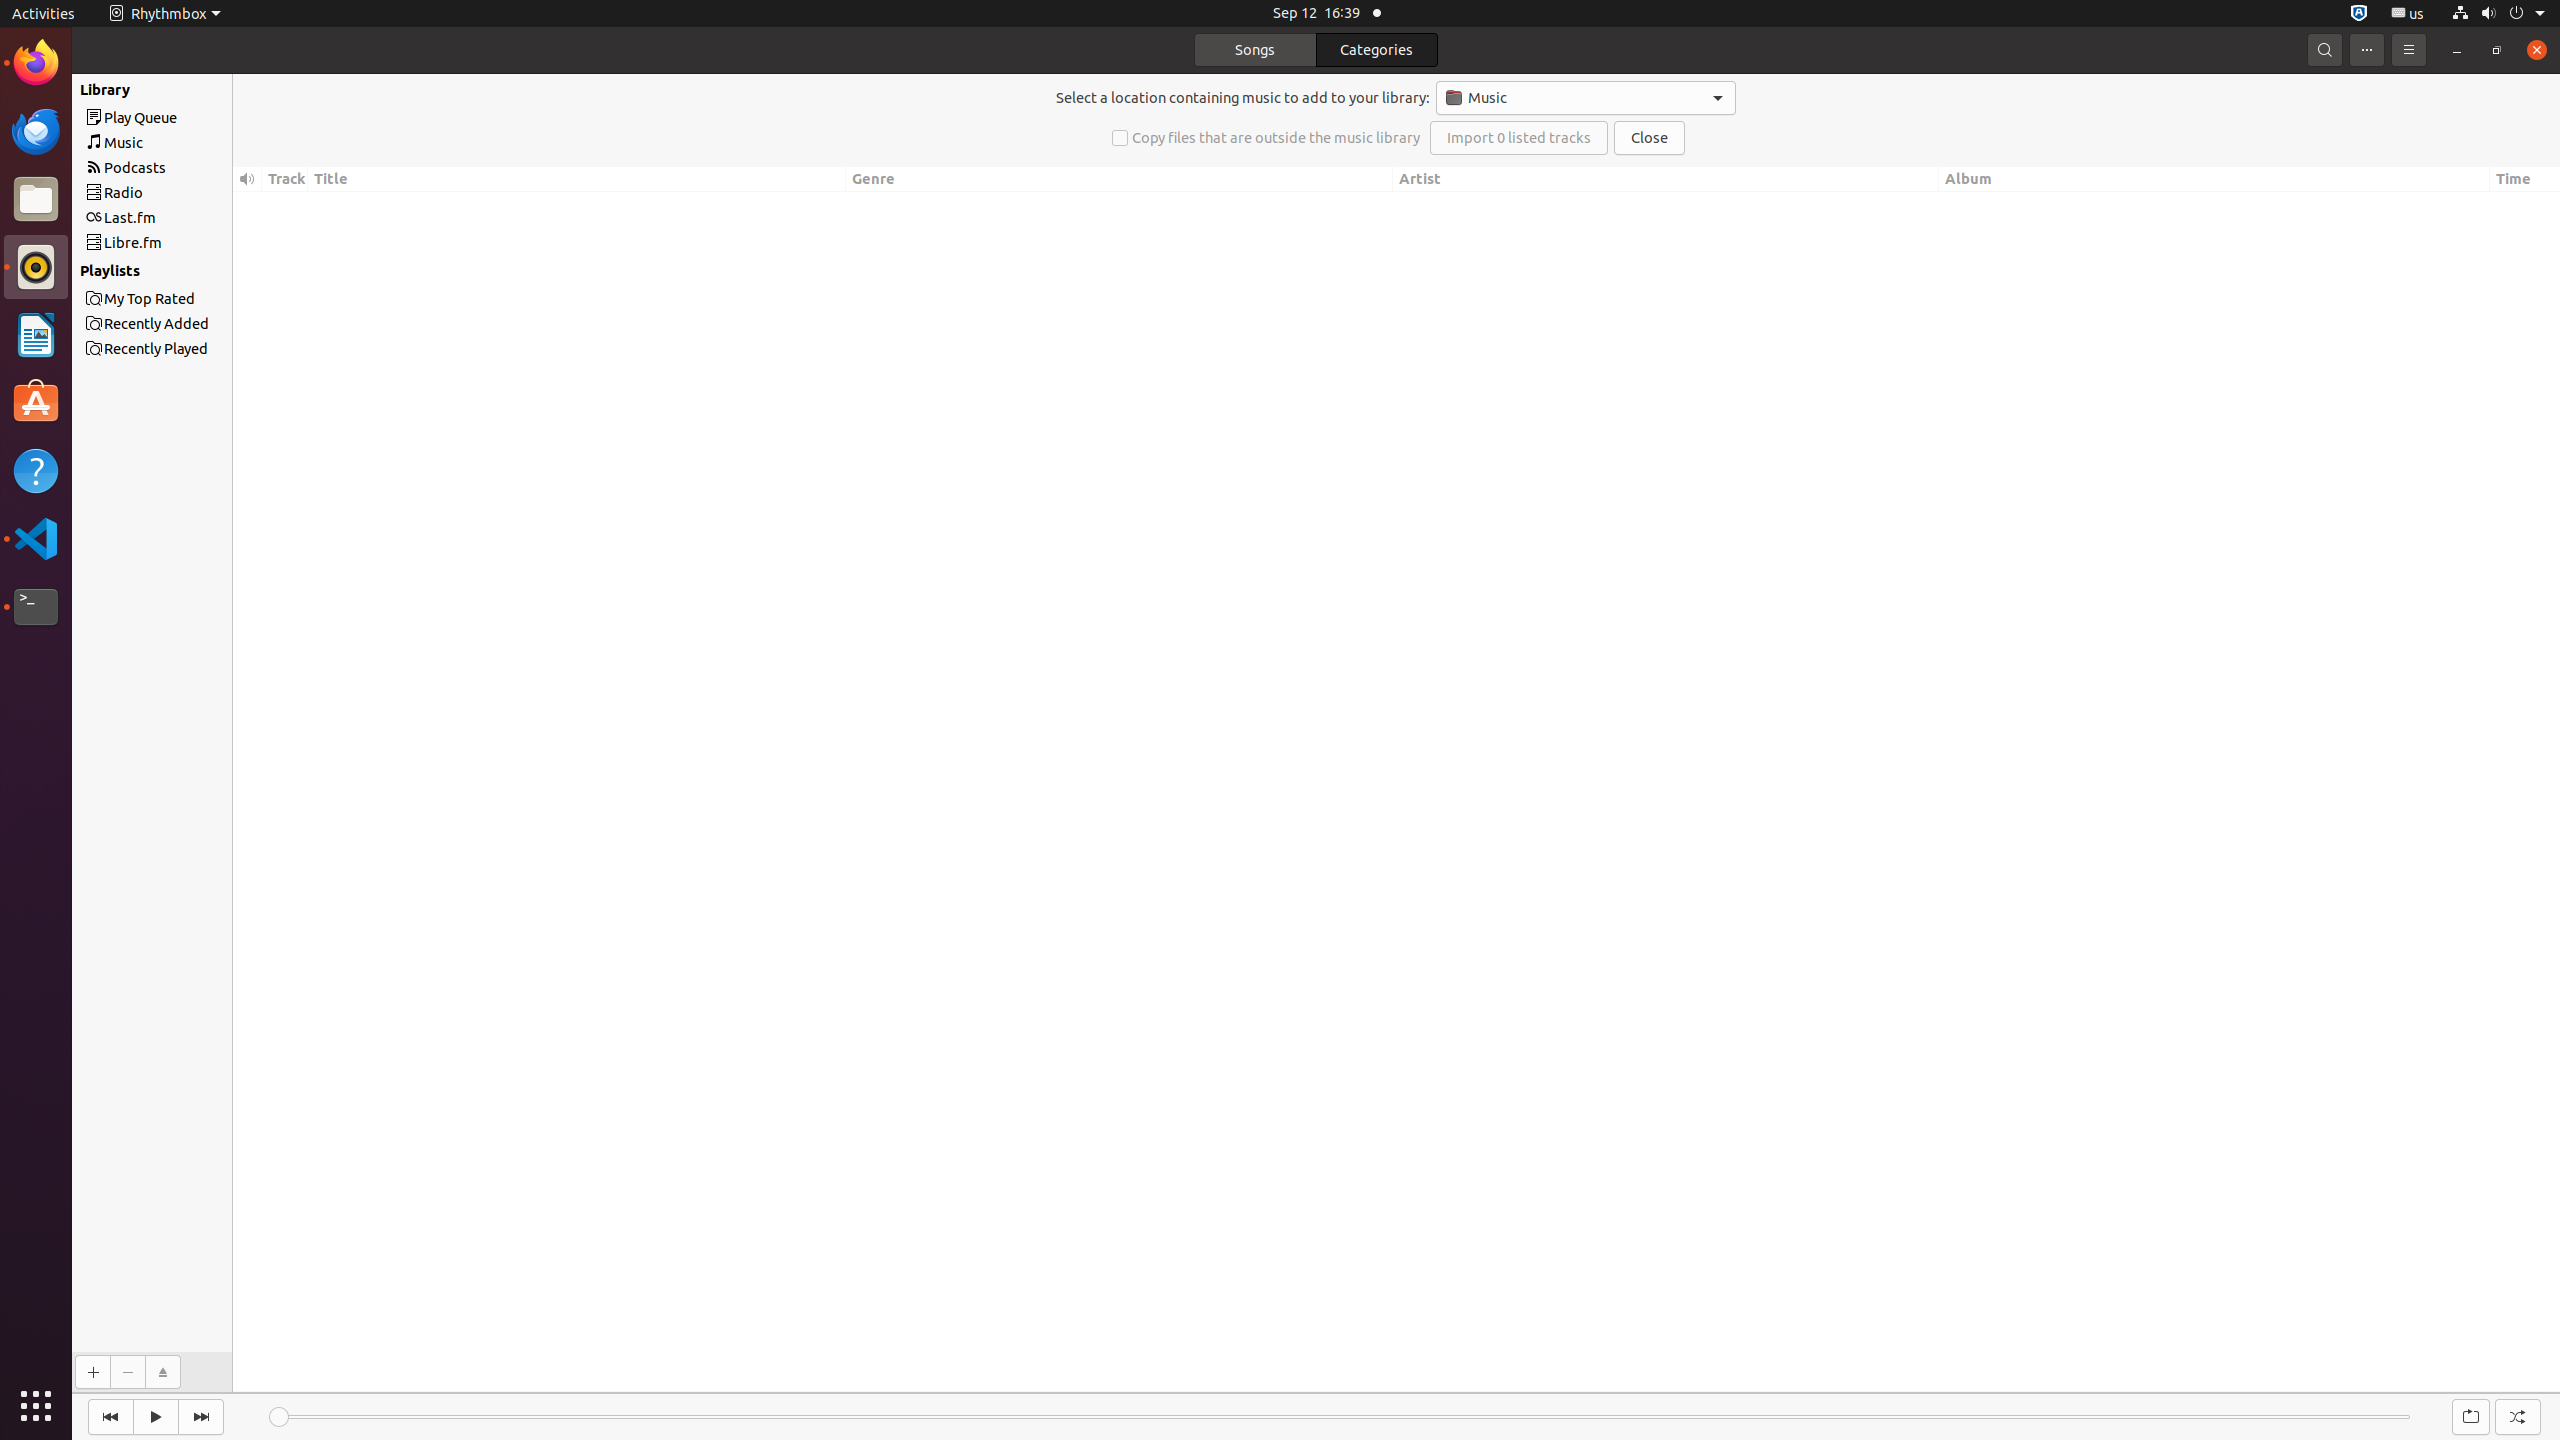  What do you see at coordinates (36, 63) in the screenshot?
I see `Firefox Web Browser` at bounding box center [36, 63].